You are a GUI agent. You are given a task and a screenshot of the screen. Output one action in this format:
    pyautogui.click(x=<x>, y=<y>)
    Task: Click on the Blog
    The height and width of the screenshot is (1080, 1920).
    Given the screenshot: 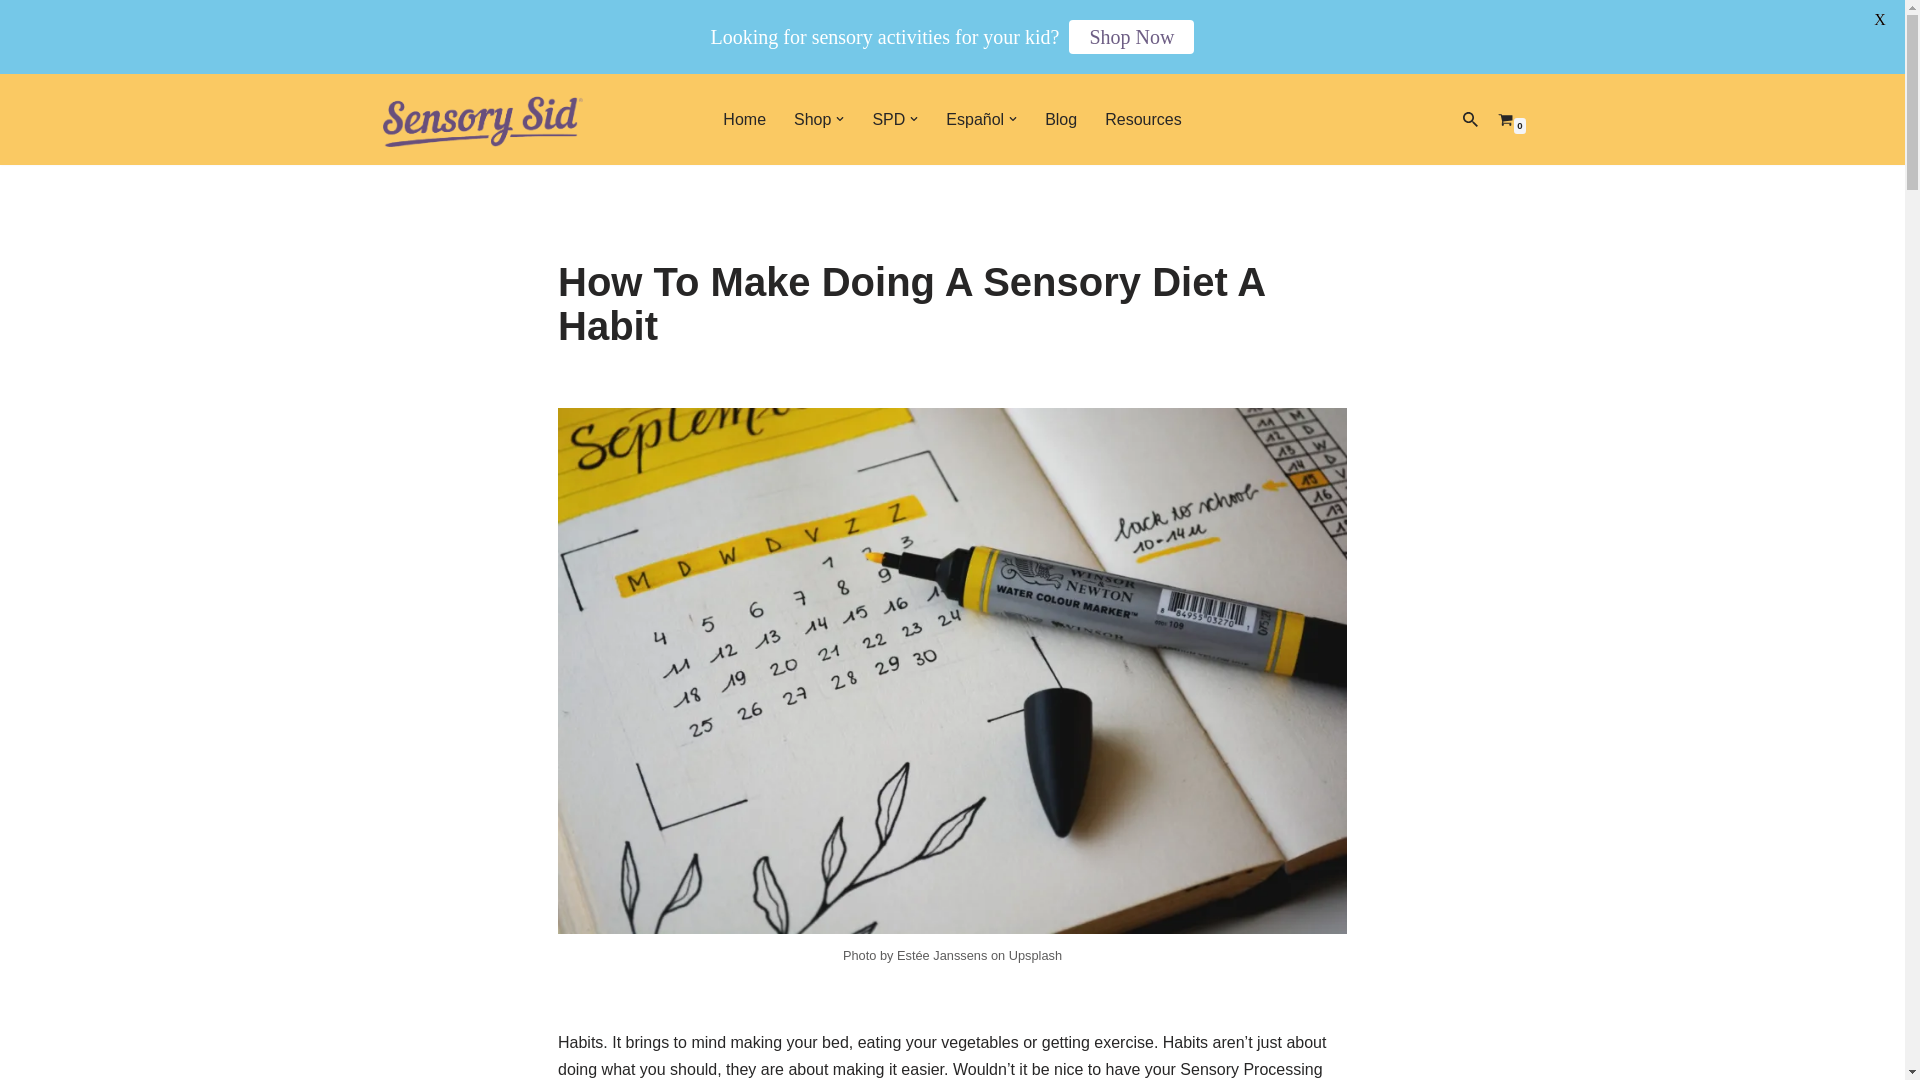 What is the action you would take?
    pyautogui.click(x=1060, y=118)
    